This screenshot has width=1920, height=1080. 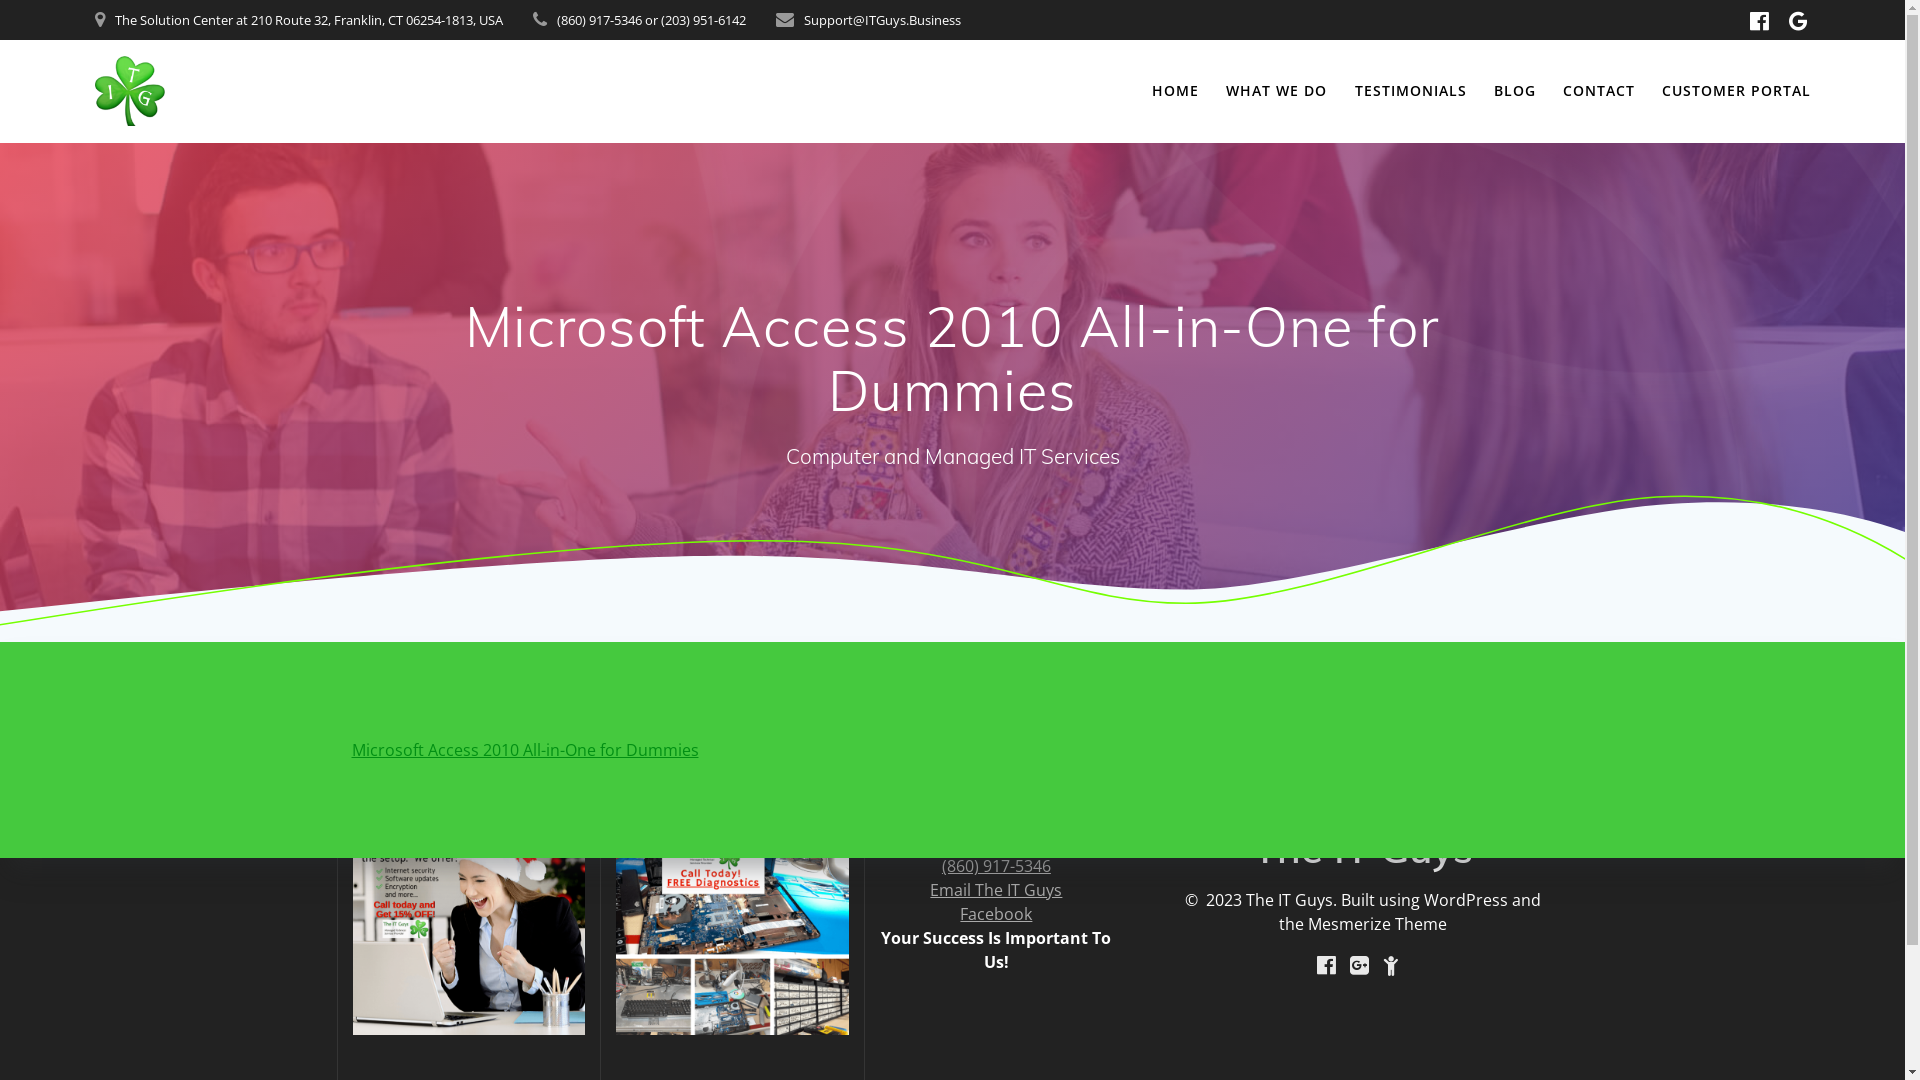 I want to click on WHAT WE DO, so click(x=1276, y=91).